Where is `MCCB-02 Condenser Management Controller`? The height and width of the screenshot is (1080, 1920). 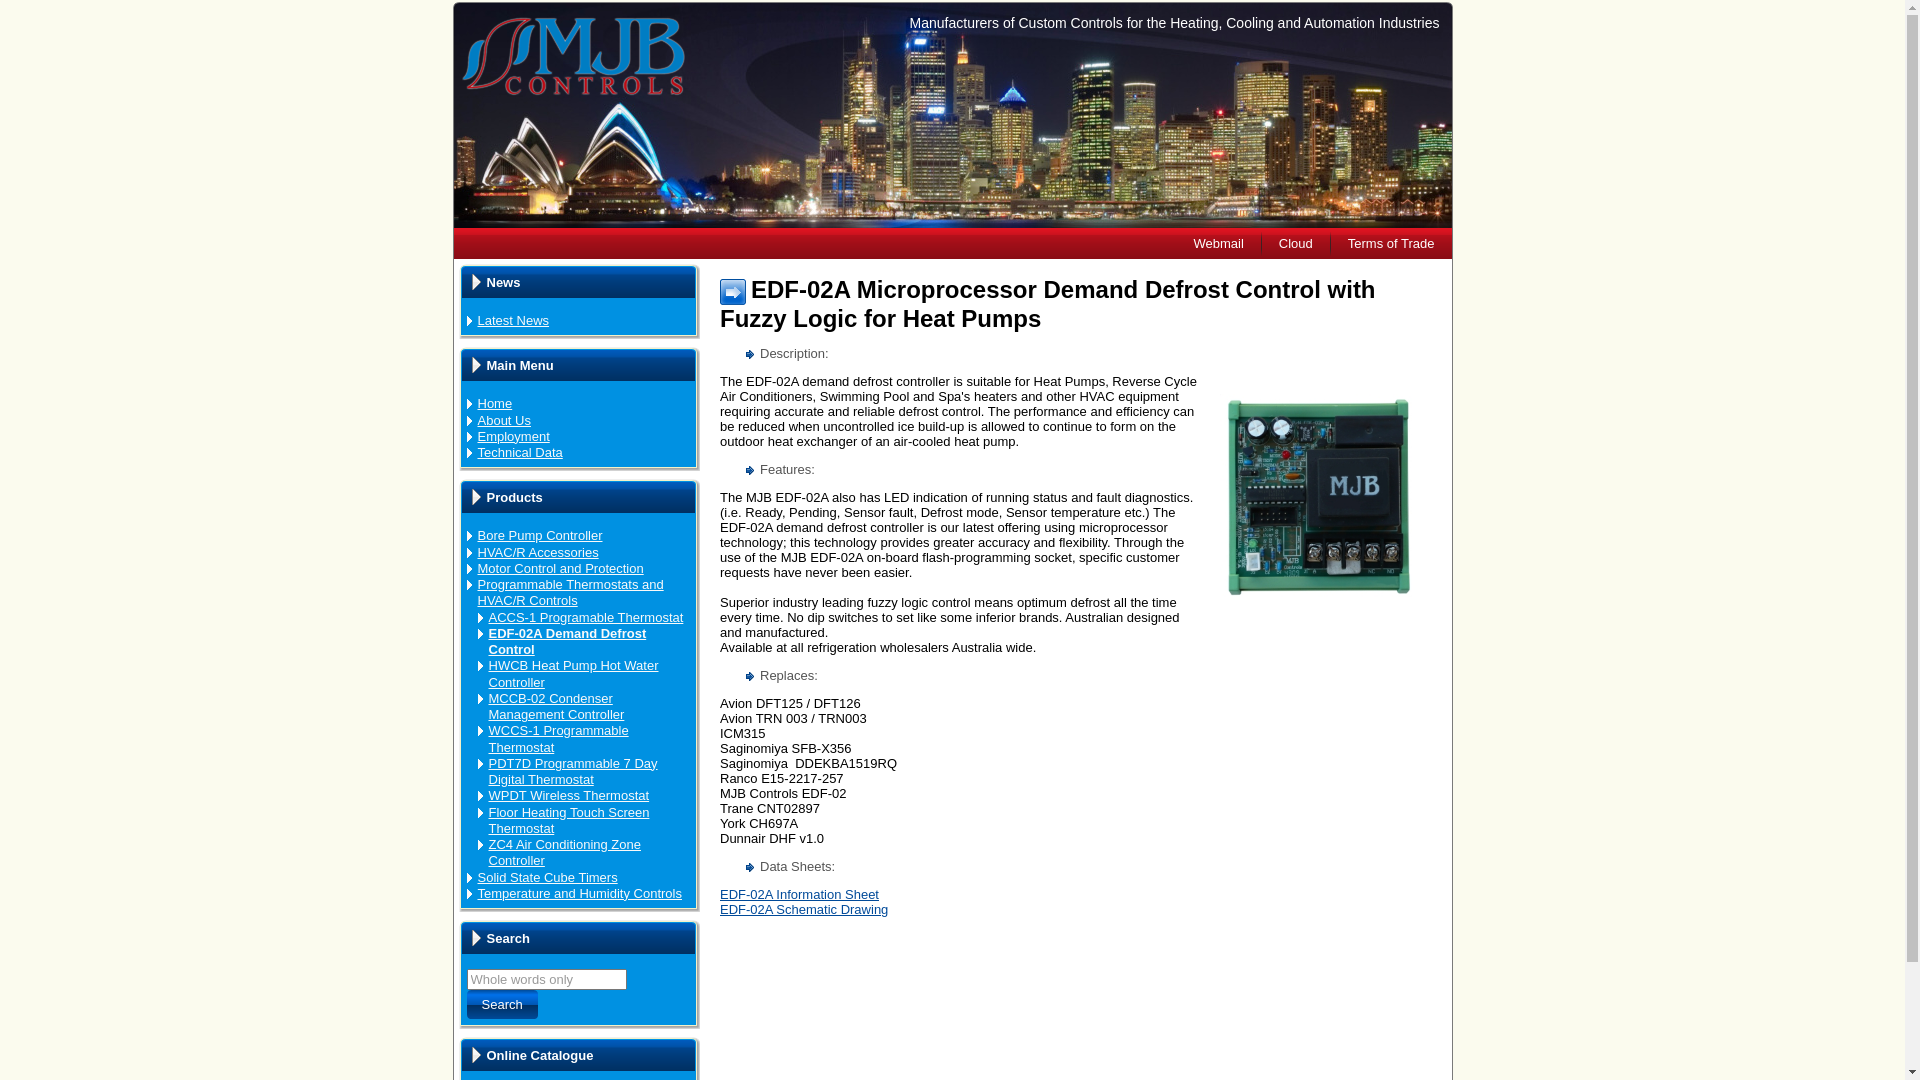
MCCB-02 Condenser Management Controller is located at coordinates (556, 706).